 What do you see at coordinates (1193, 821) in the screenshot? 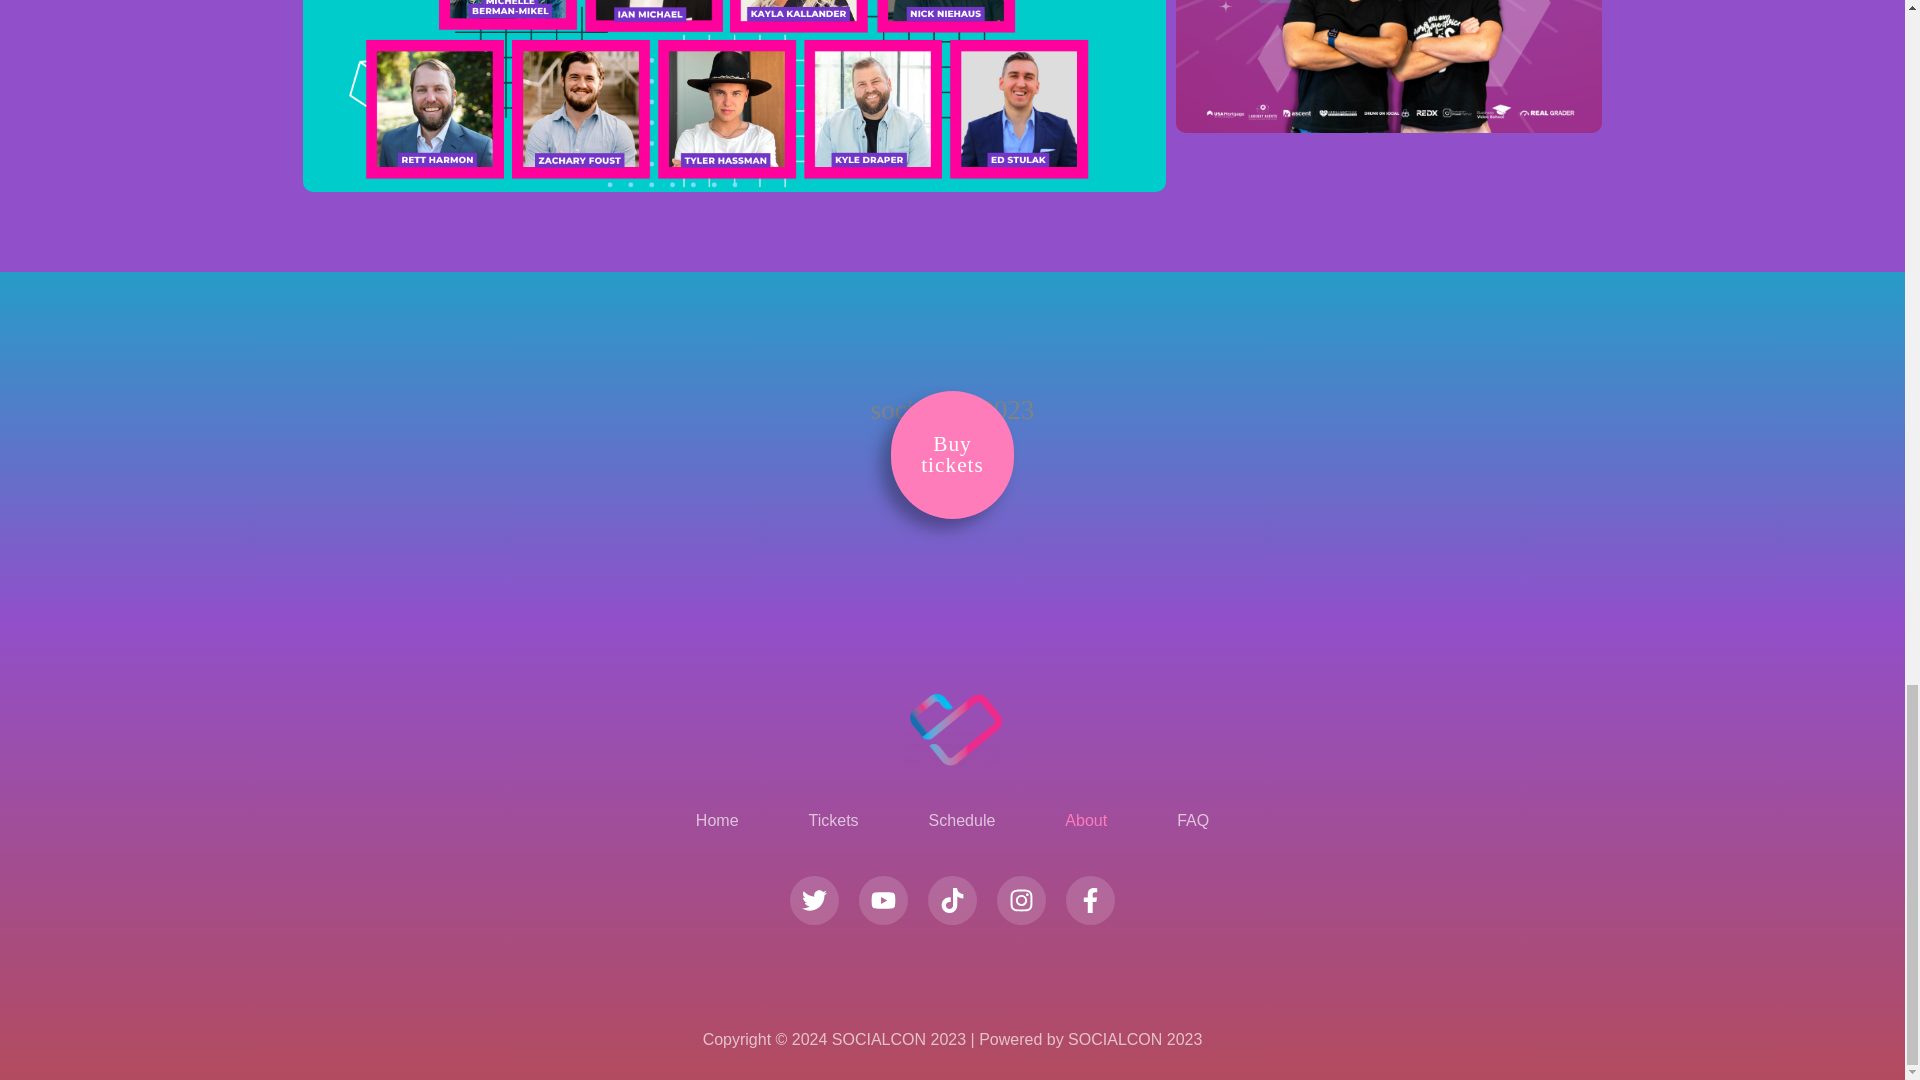
I see `About` at bounding box center [1193, 821].